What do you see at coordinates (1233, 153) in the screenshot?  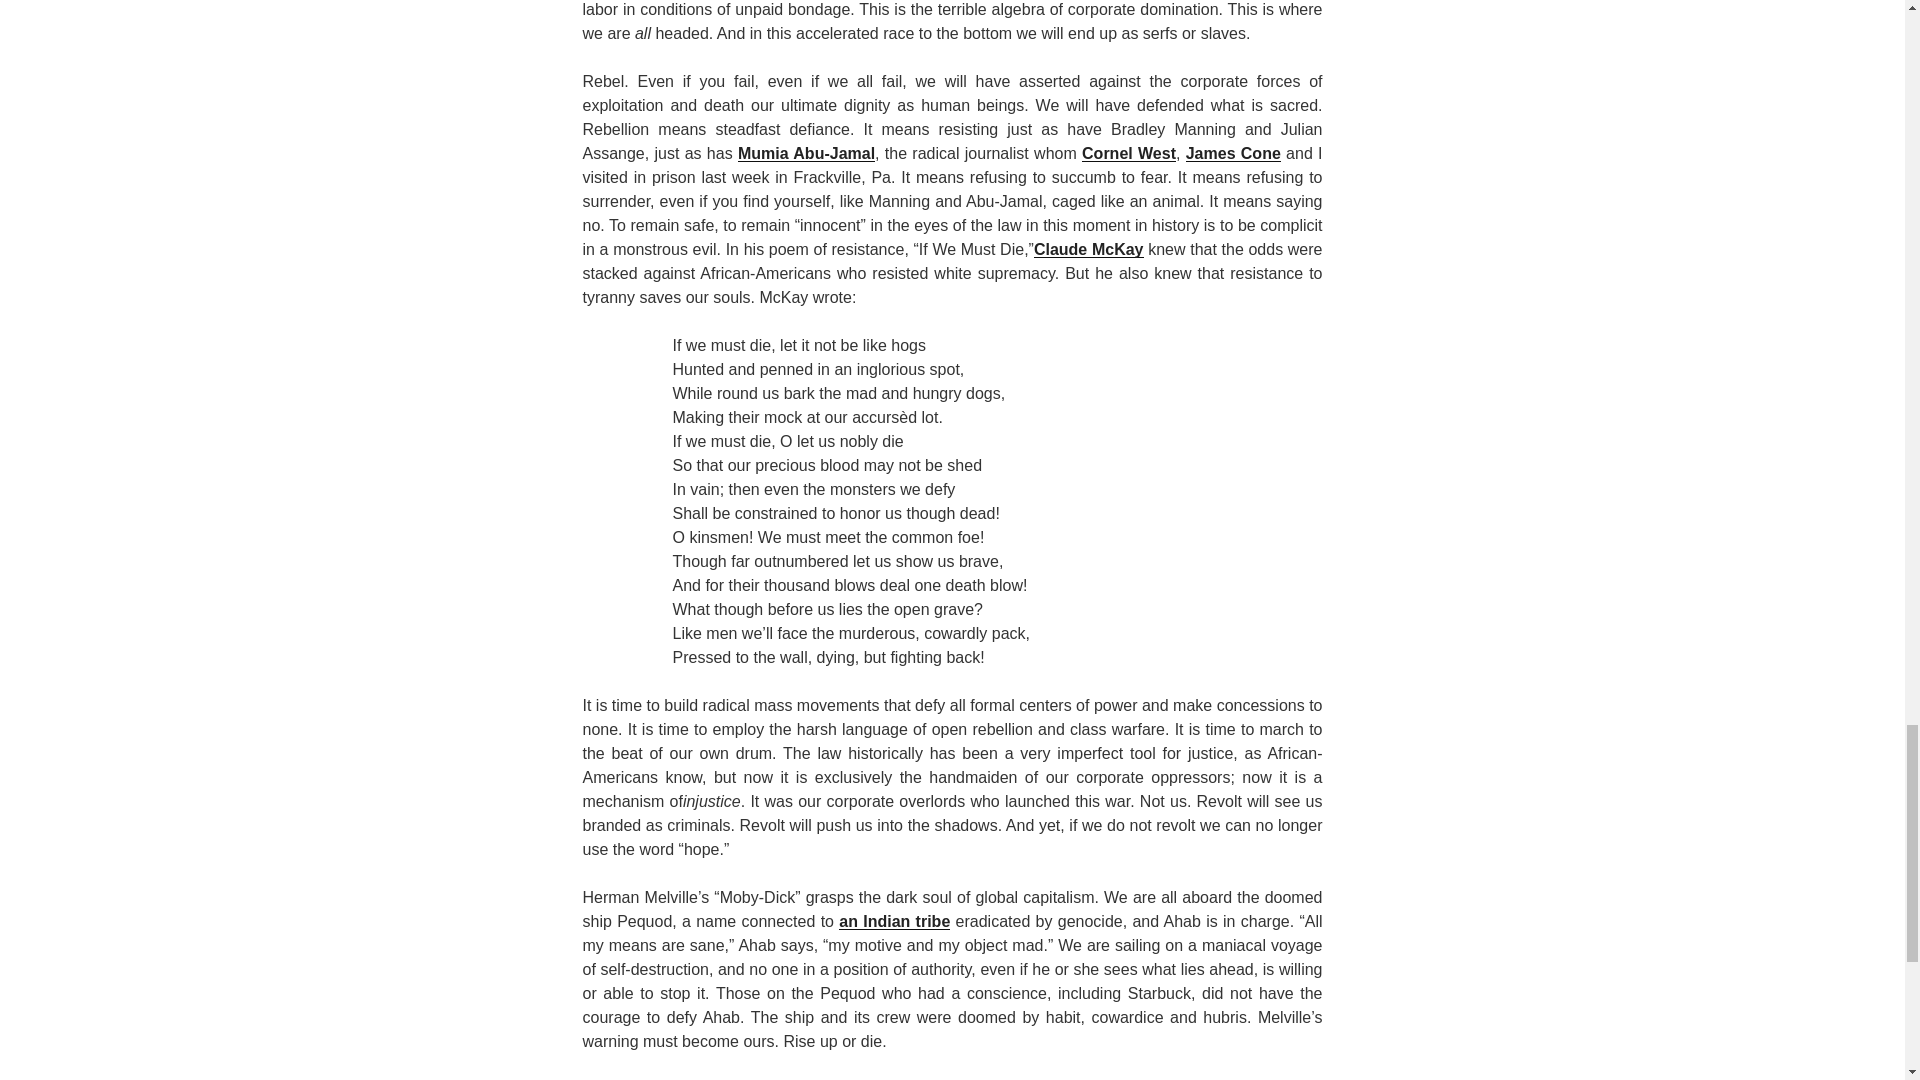 I see `James Cone` at bounding box center [1233, 153].